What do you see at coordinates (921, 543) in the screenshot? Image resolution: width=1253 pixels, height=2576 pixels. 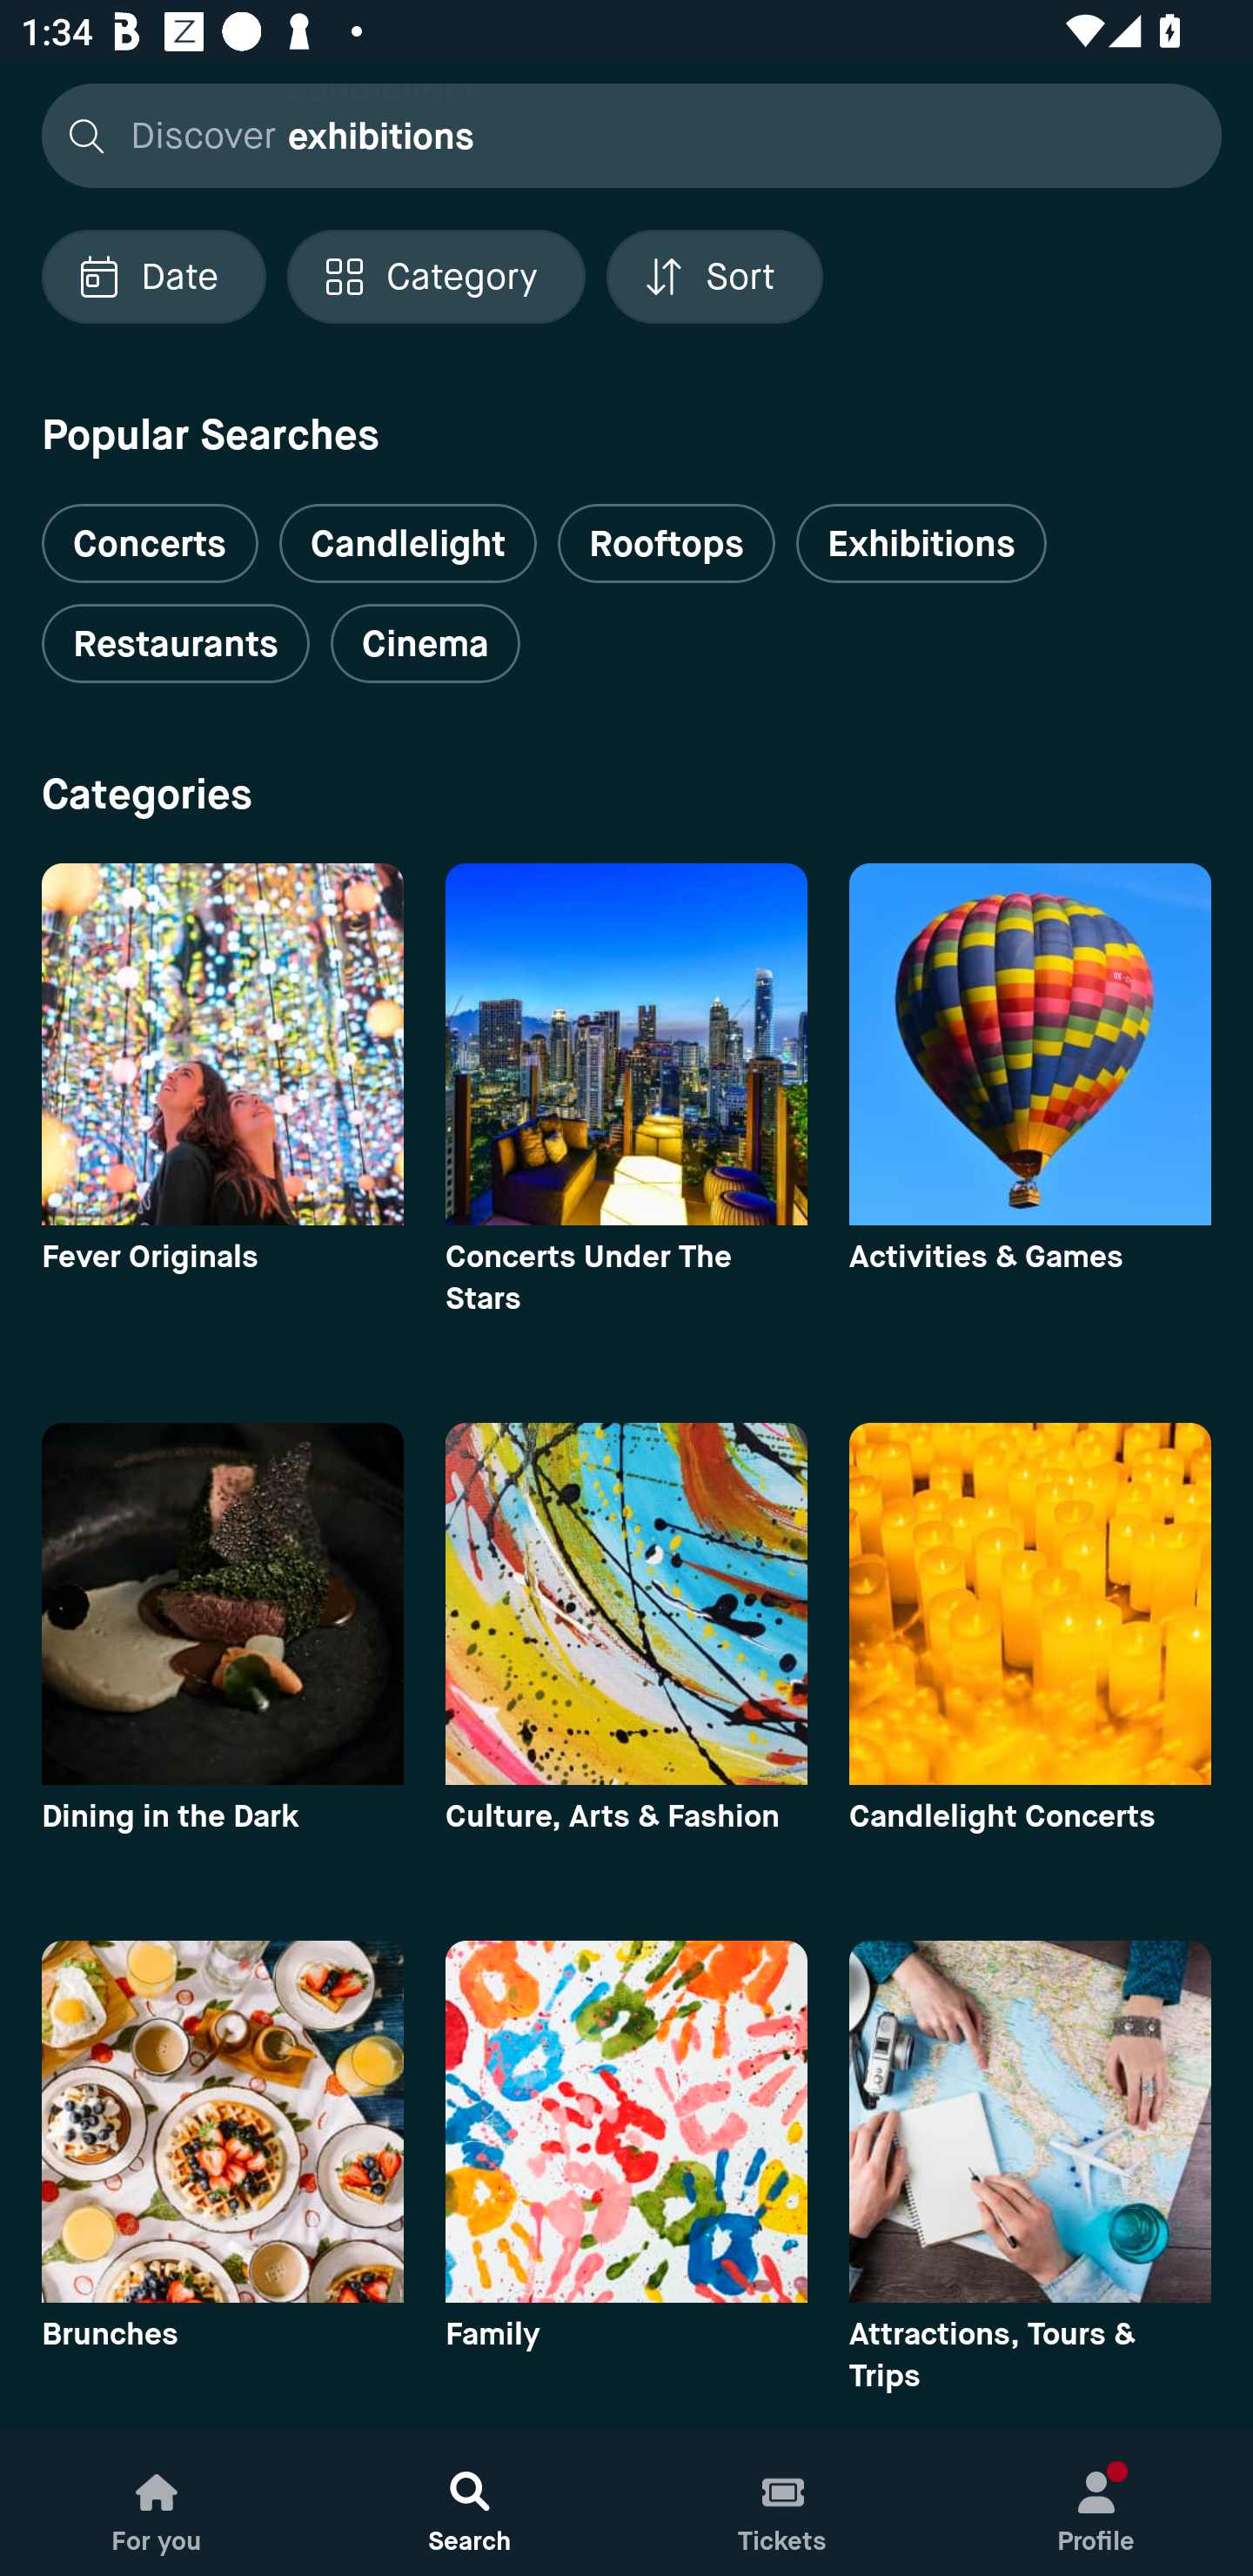 I see `Exhibitions` at bounding box center [921, 543].